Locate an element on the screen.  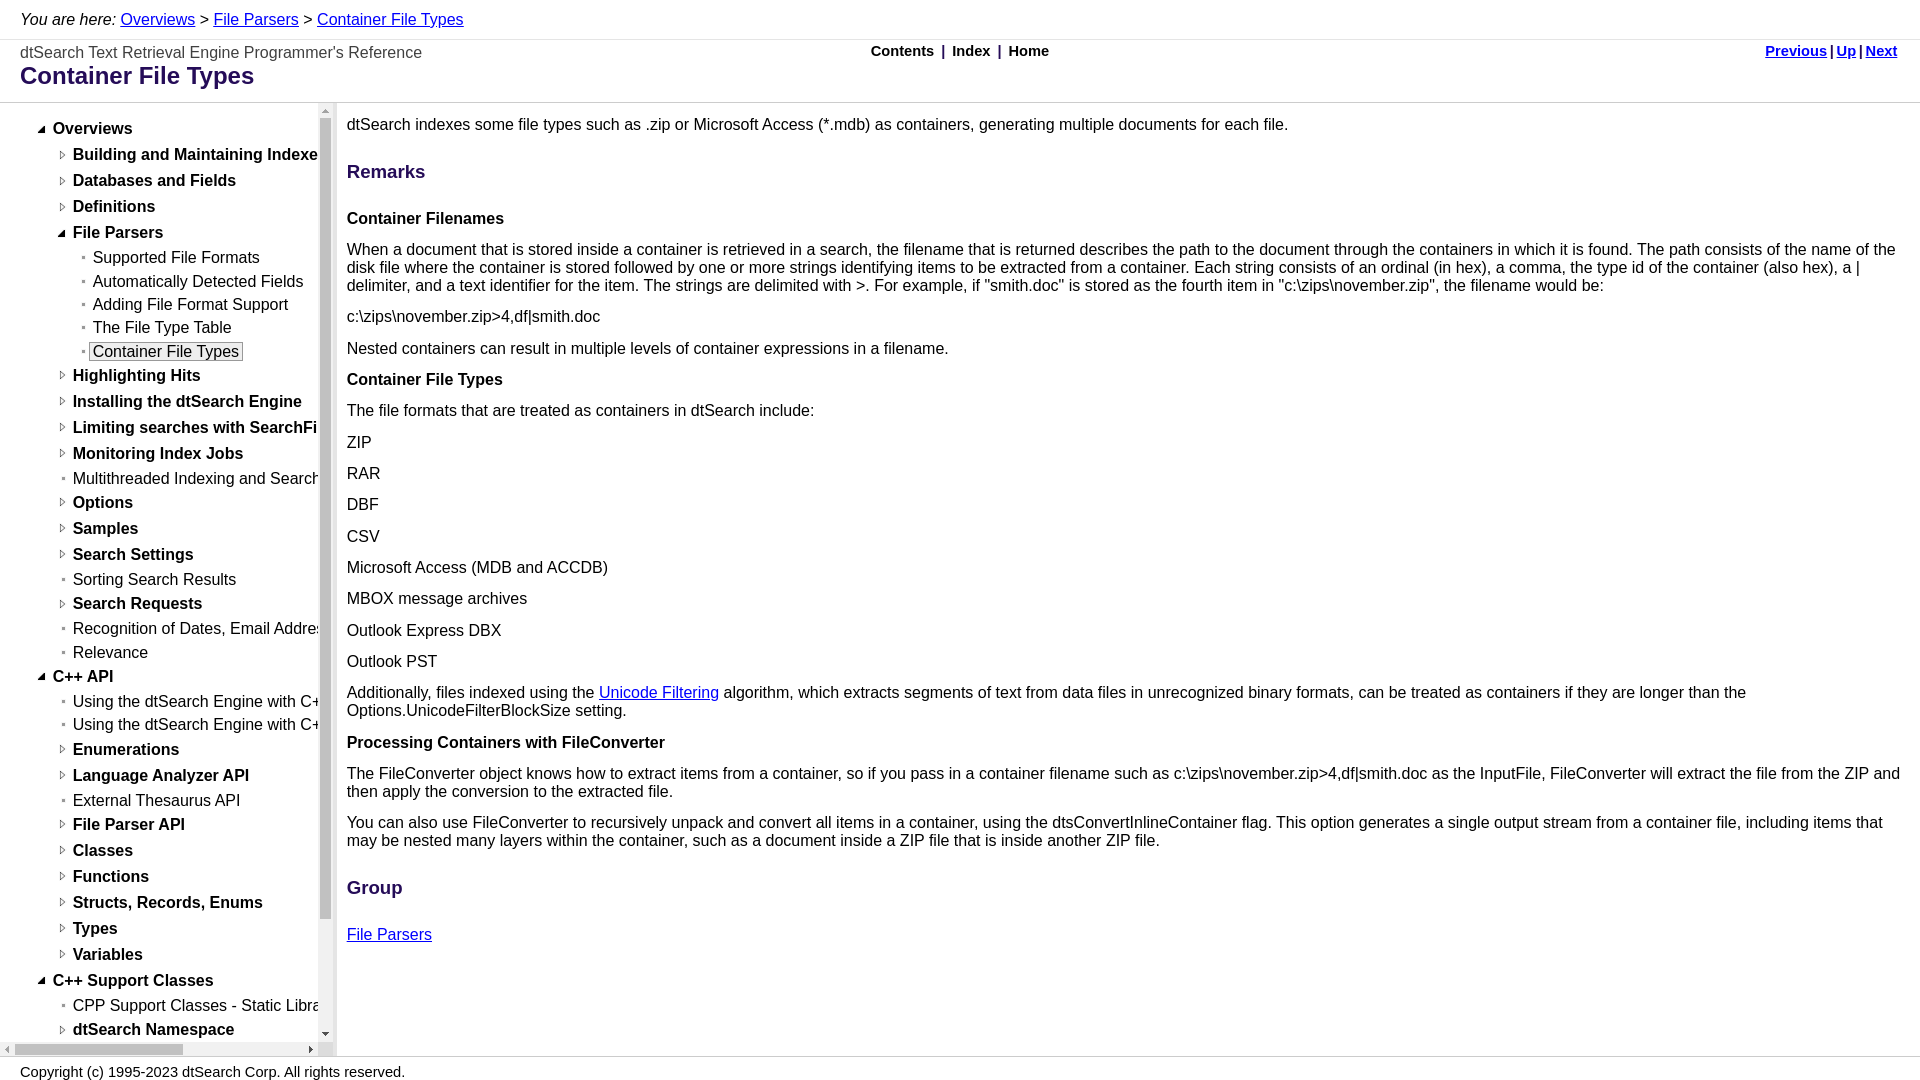
Contents is located at coordinates (903, 51).